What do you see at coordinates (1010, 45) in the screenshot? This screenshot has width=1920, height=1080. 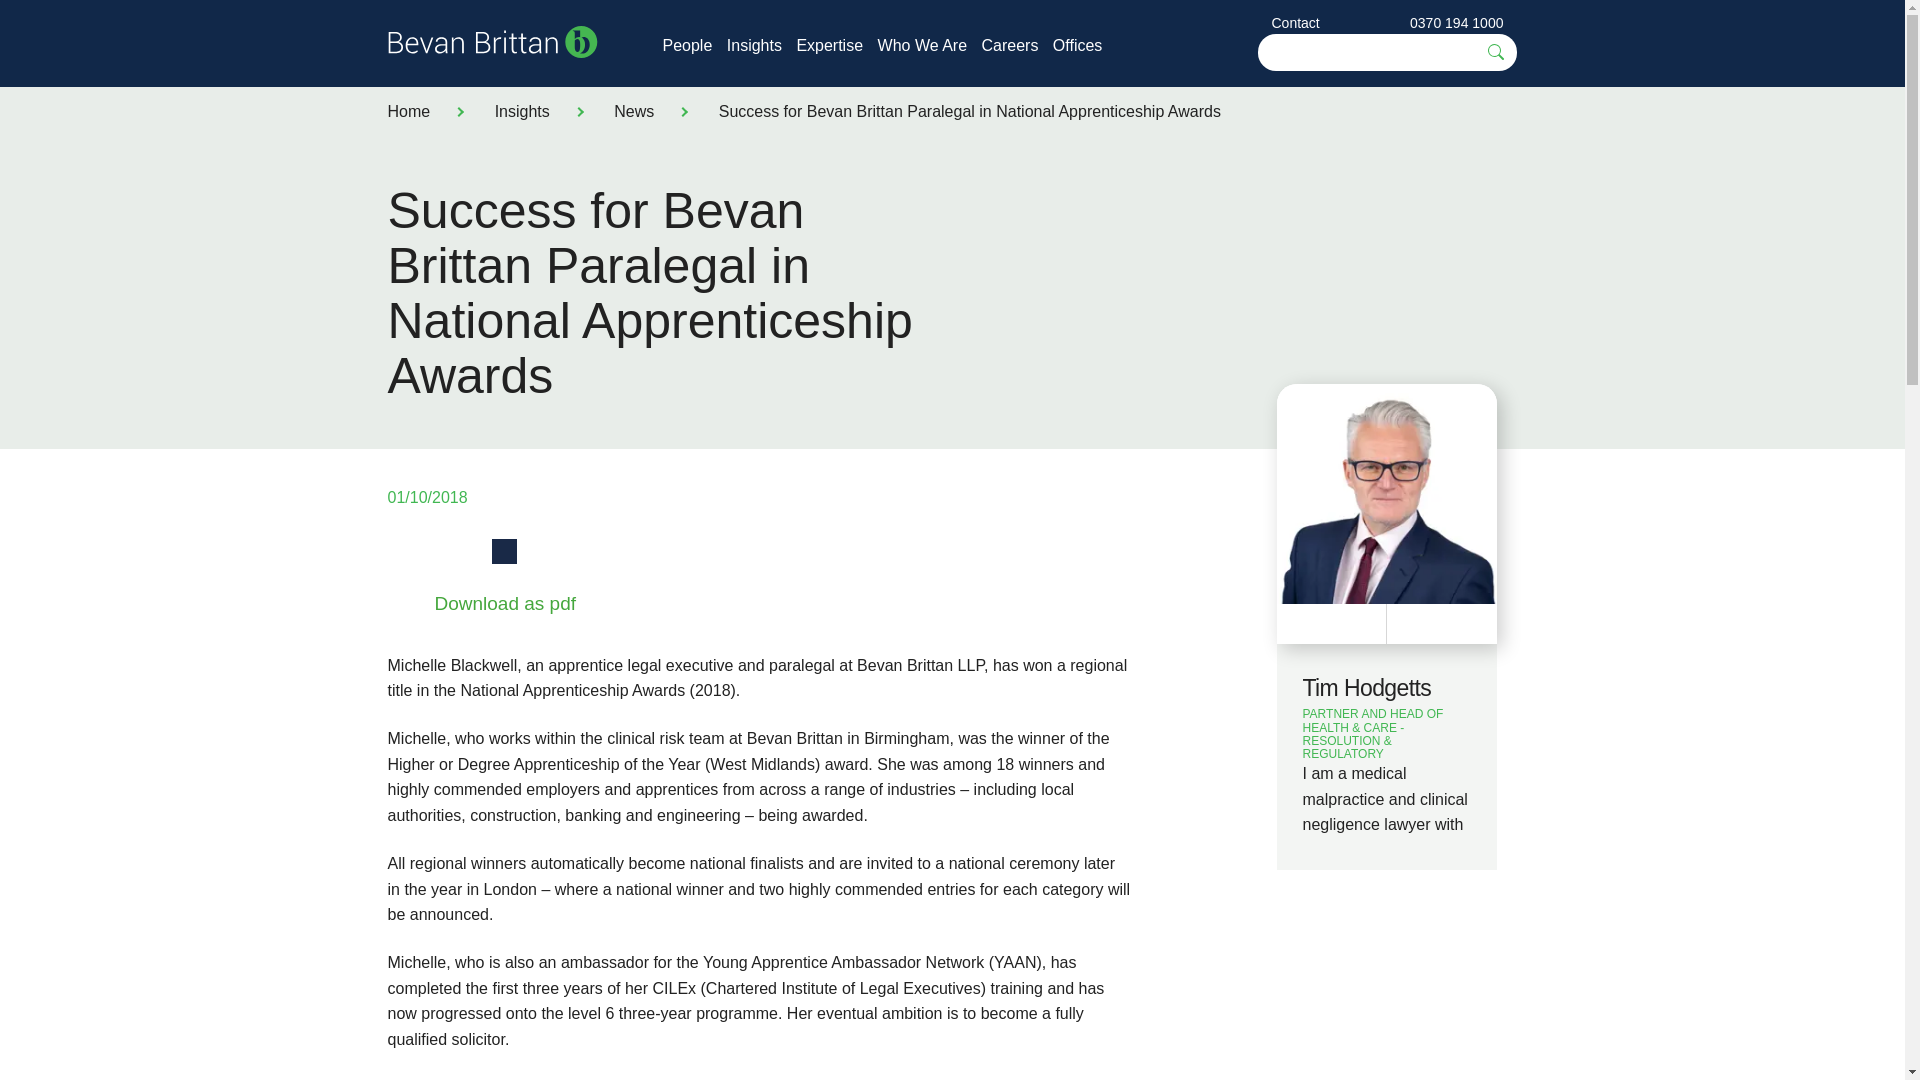 I see `Careers` at bounding box center [1010, 45].